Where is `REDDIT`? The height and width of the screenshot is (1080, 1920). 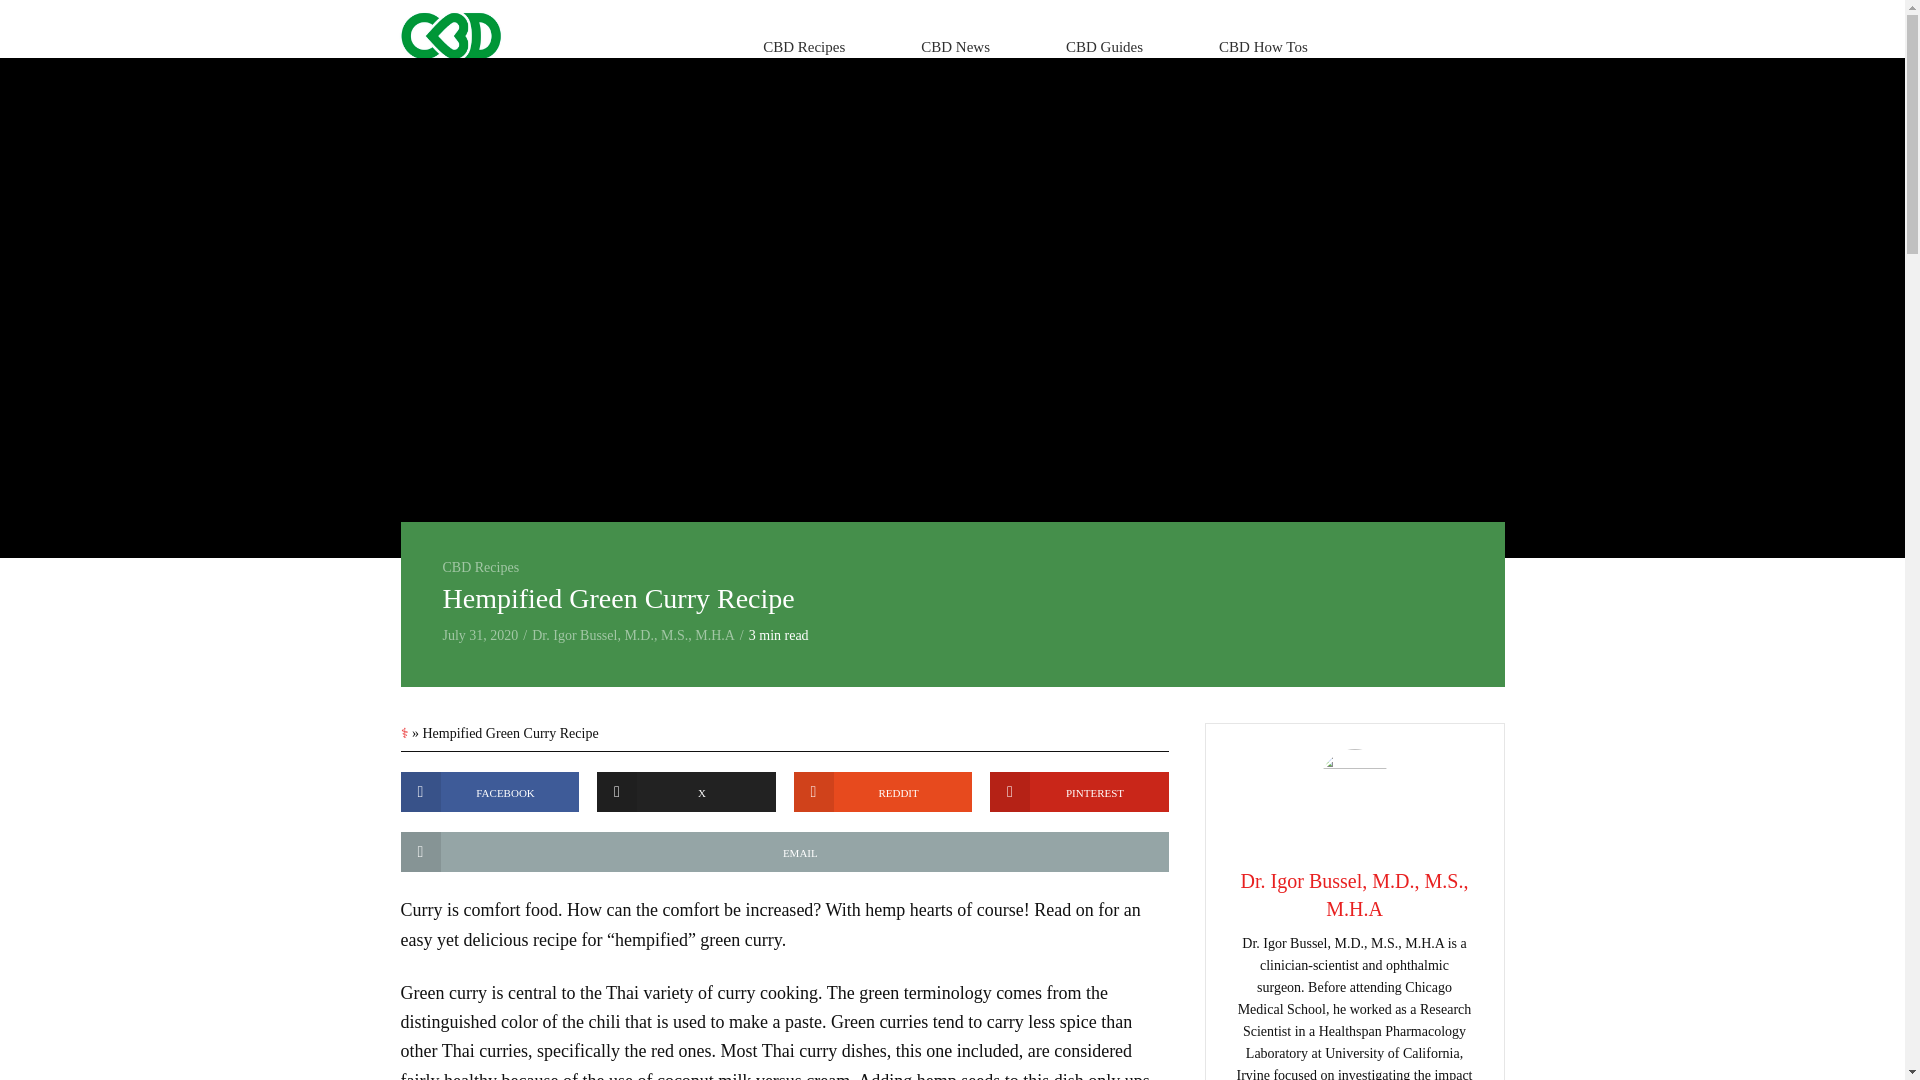 REDDIT is located at coordinates (884, 792).